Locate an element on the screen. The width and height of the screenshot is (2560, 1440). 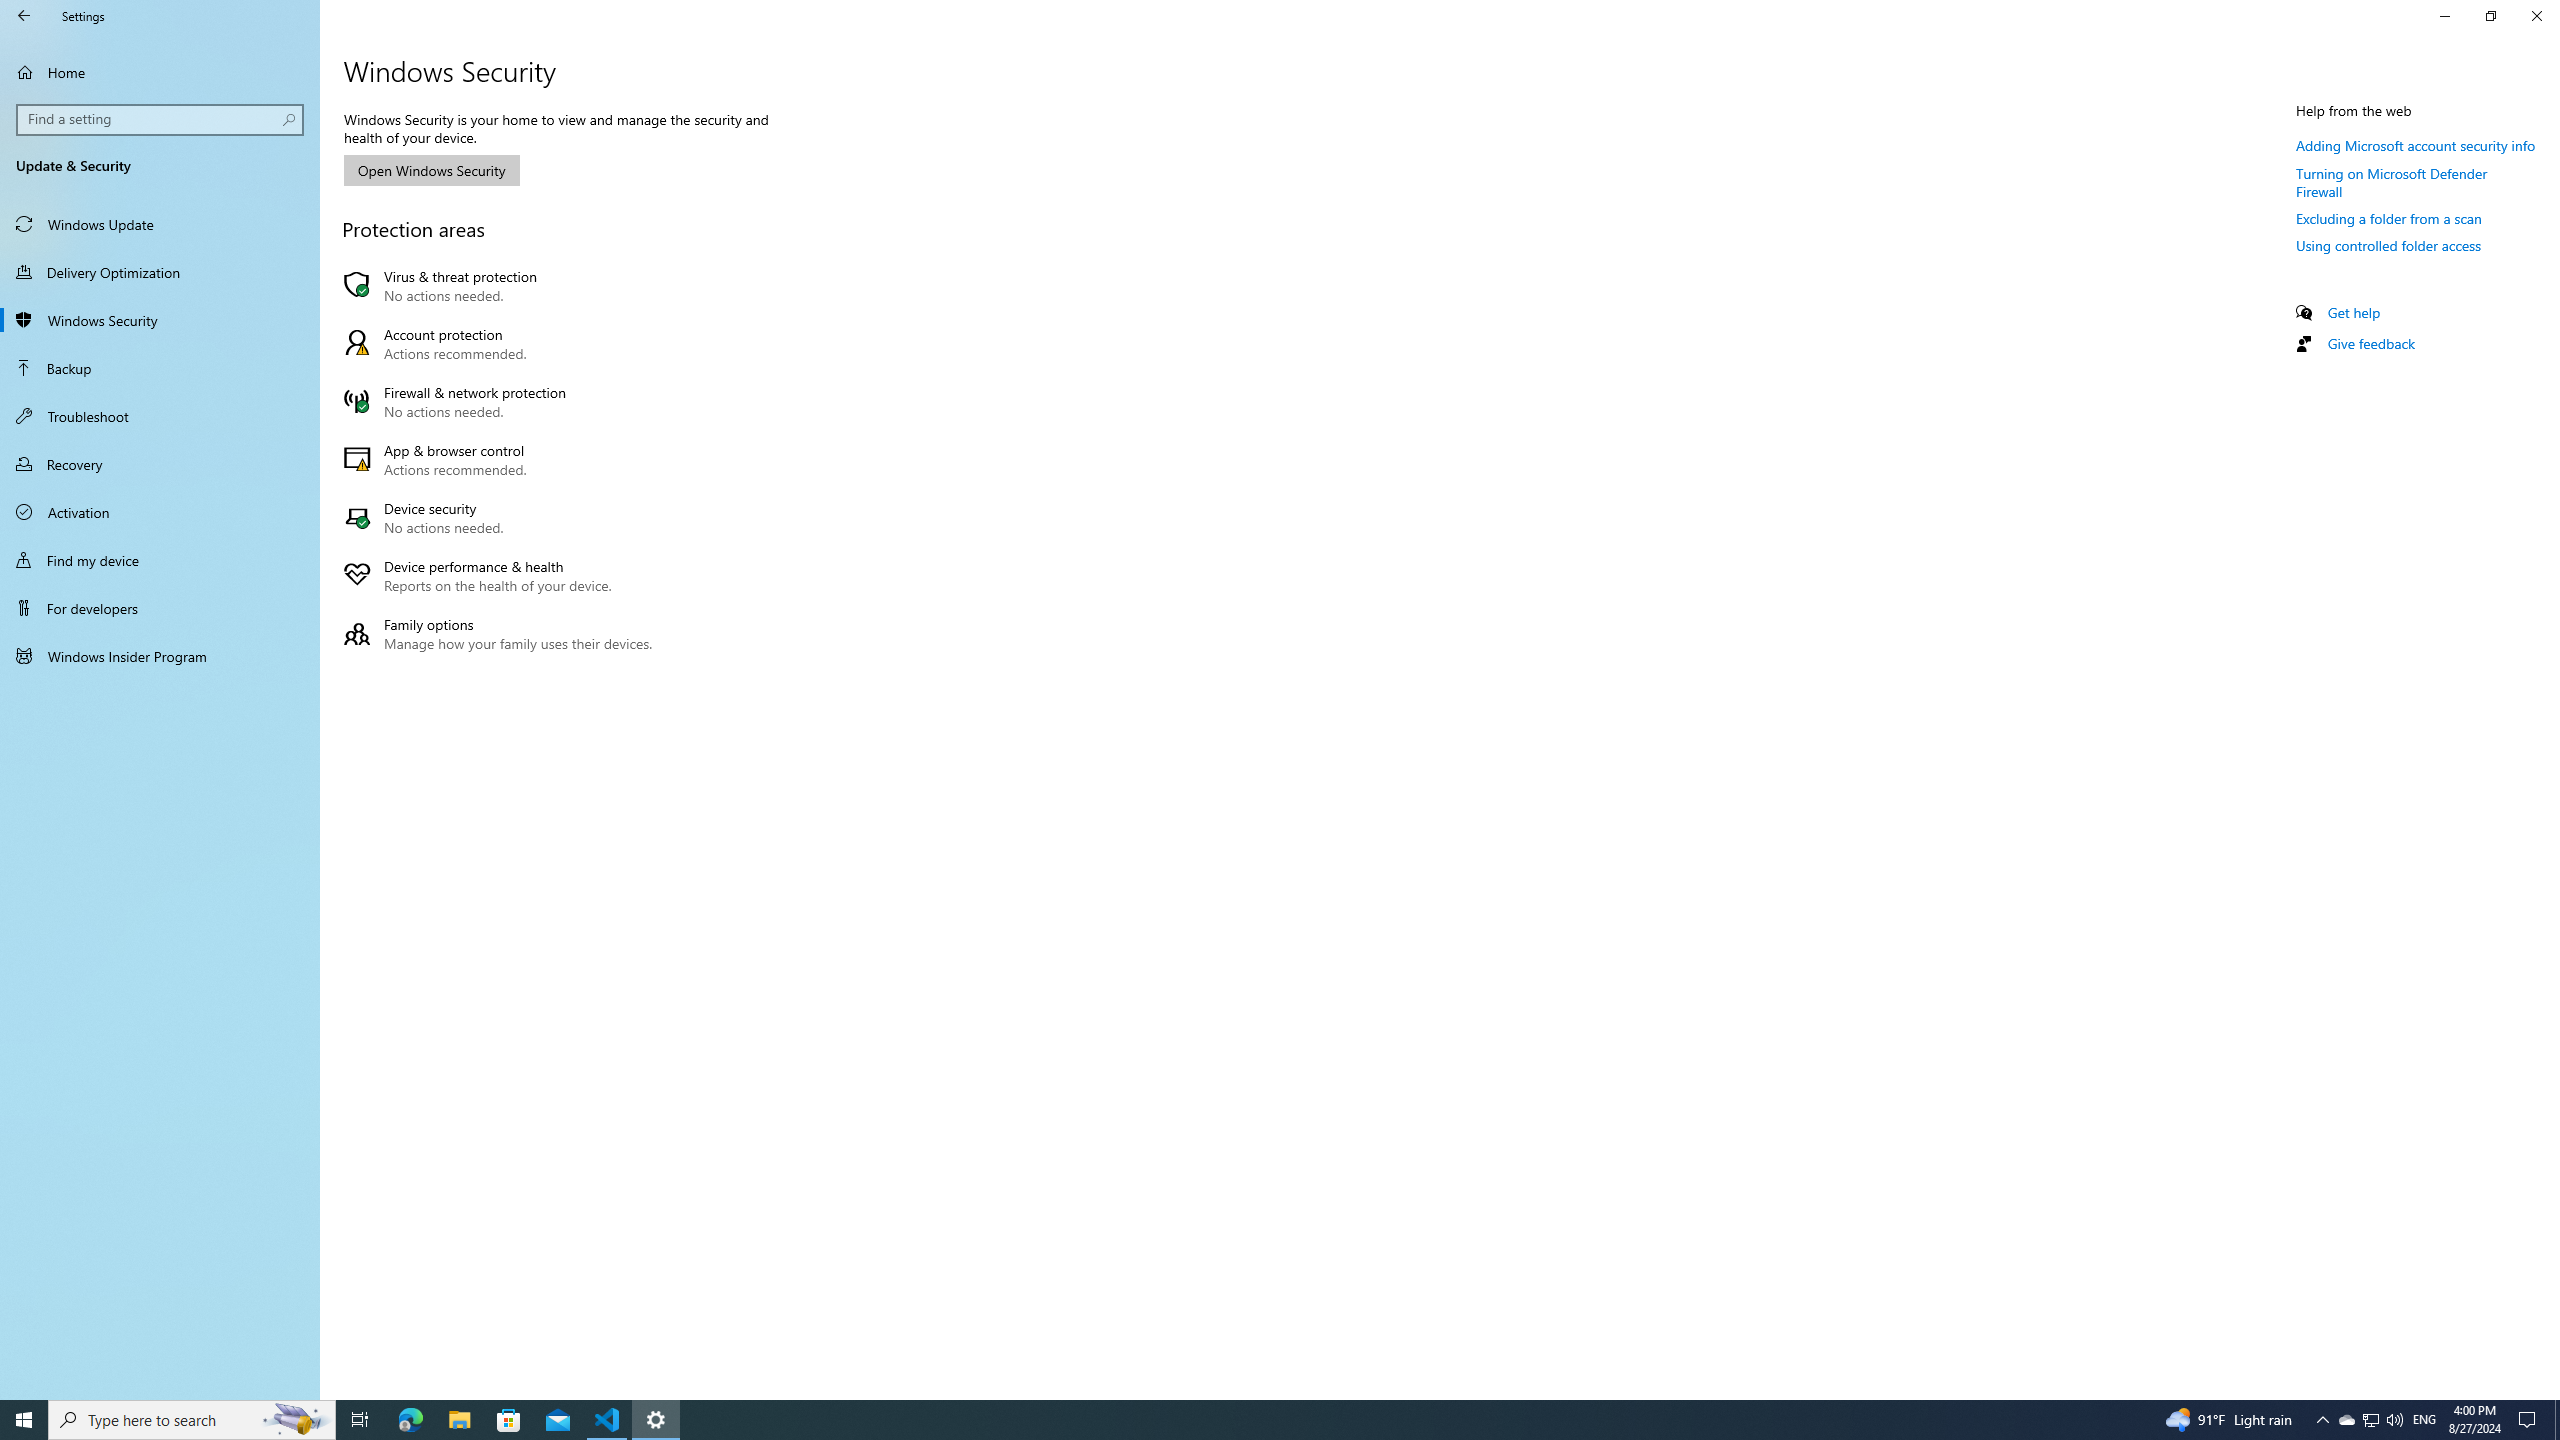
Device security No actions needed. is located at coordinates (502, 518).